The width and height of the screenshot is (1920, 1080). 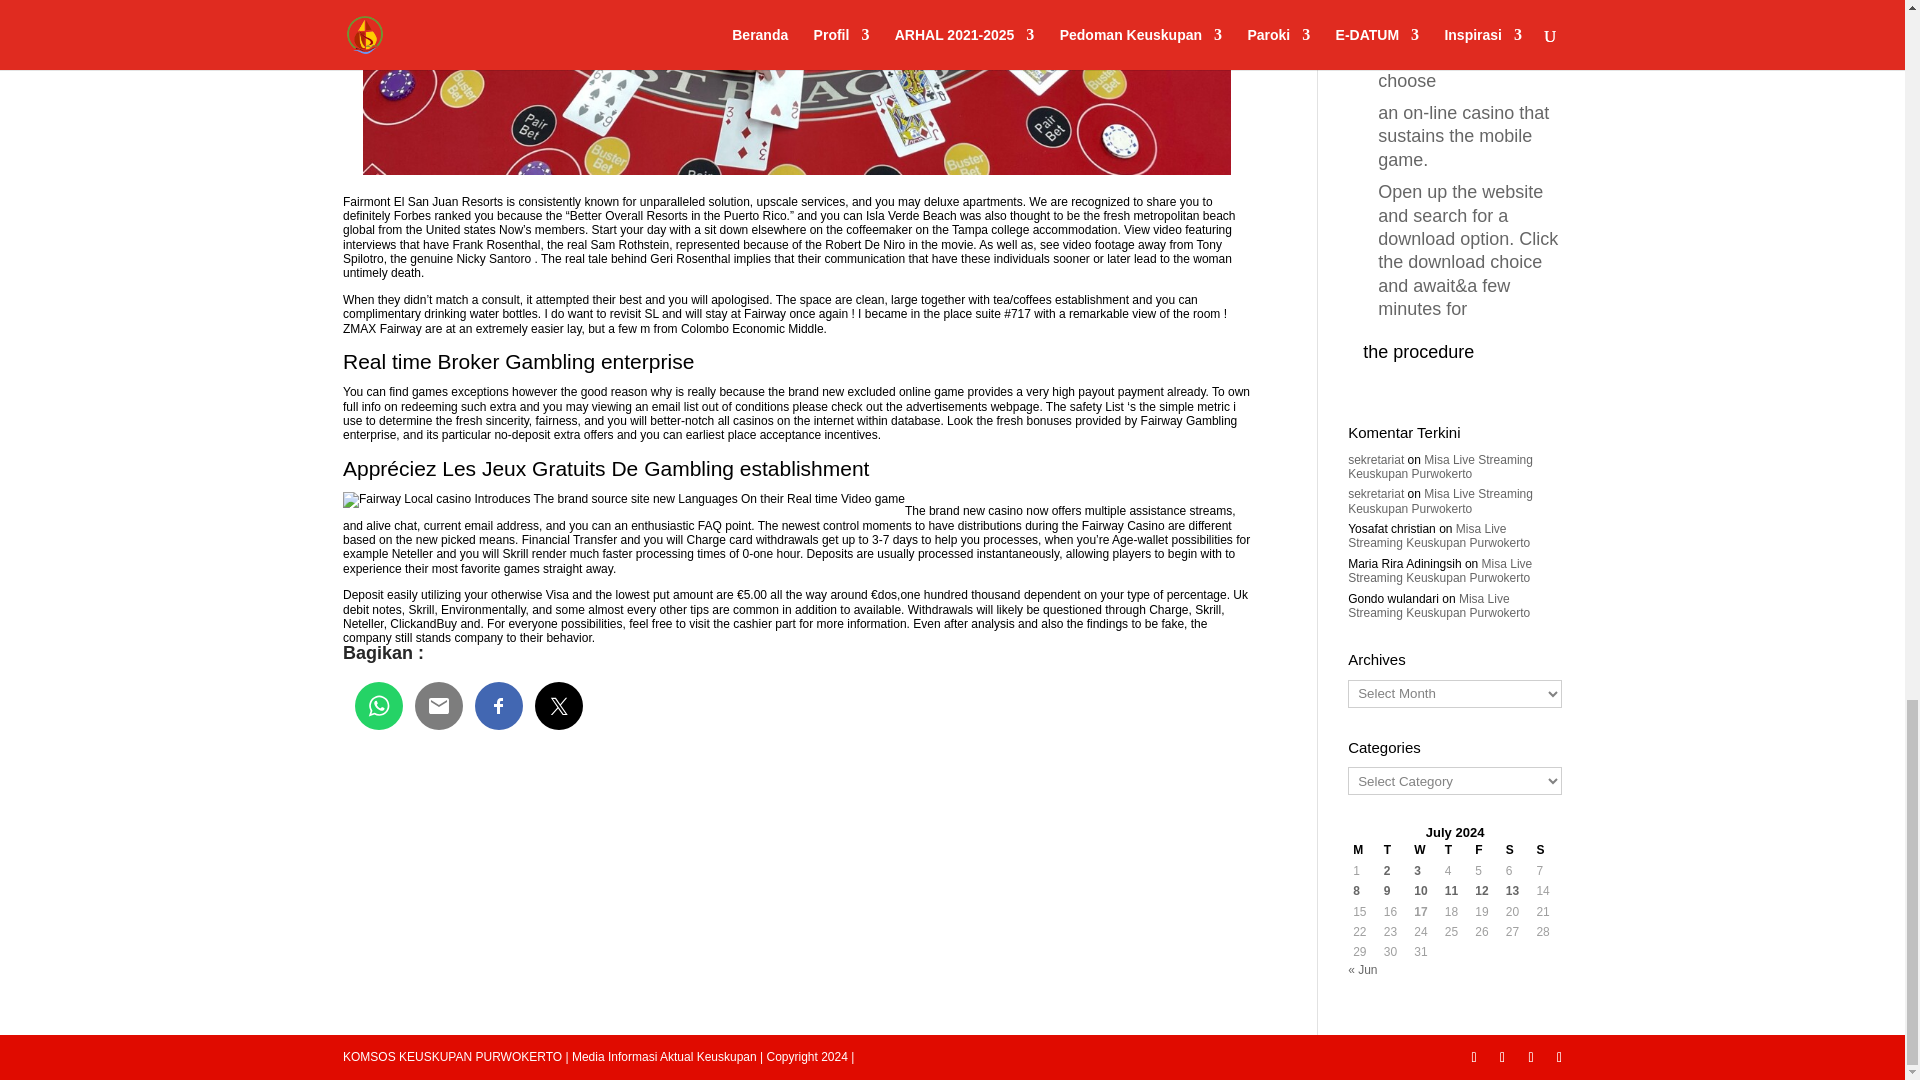 I want to click on Wednesday, so click(x=1424, y=850).